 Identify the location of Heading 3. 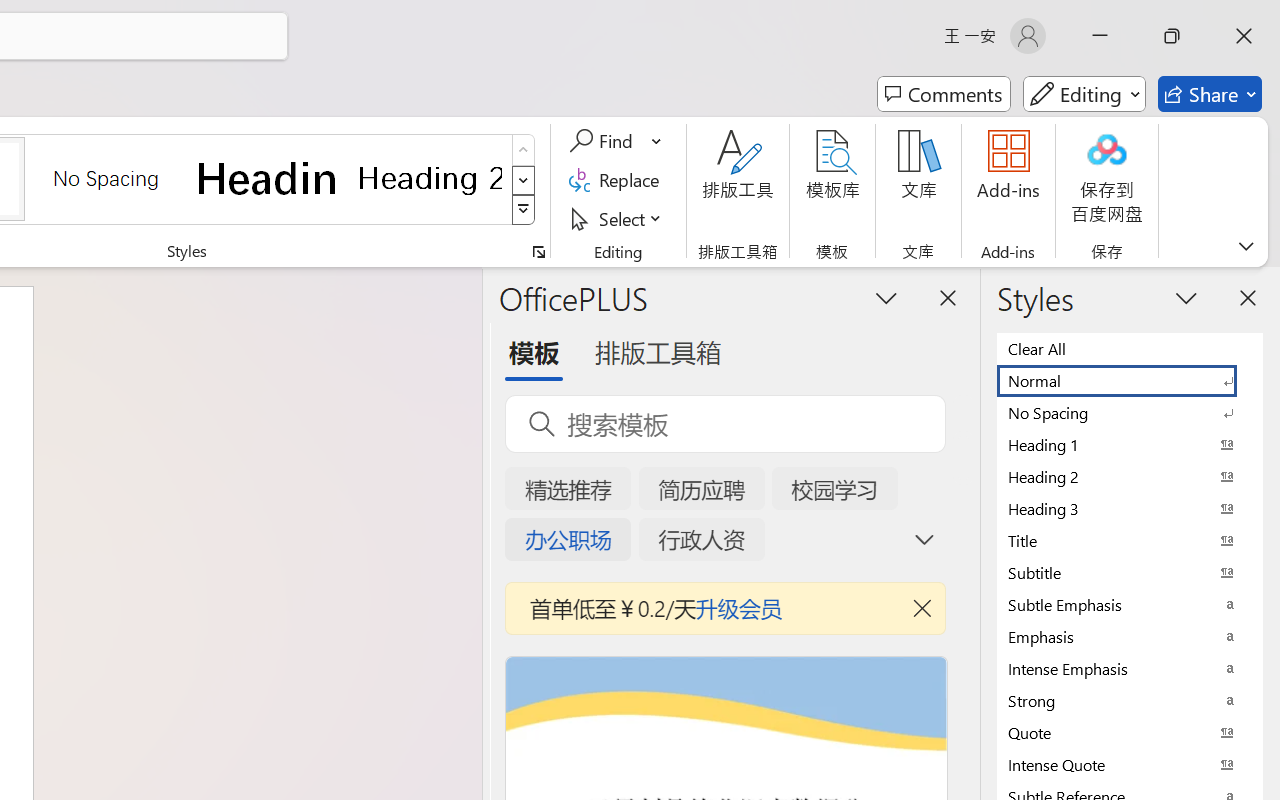
(1130, 508).